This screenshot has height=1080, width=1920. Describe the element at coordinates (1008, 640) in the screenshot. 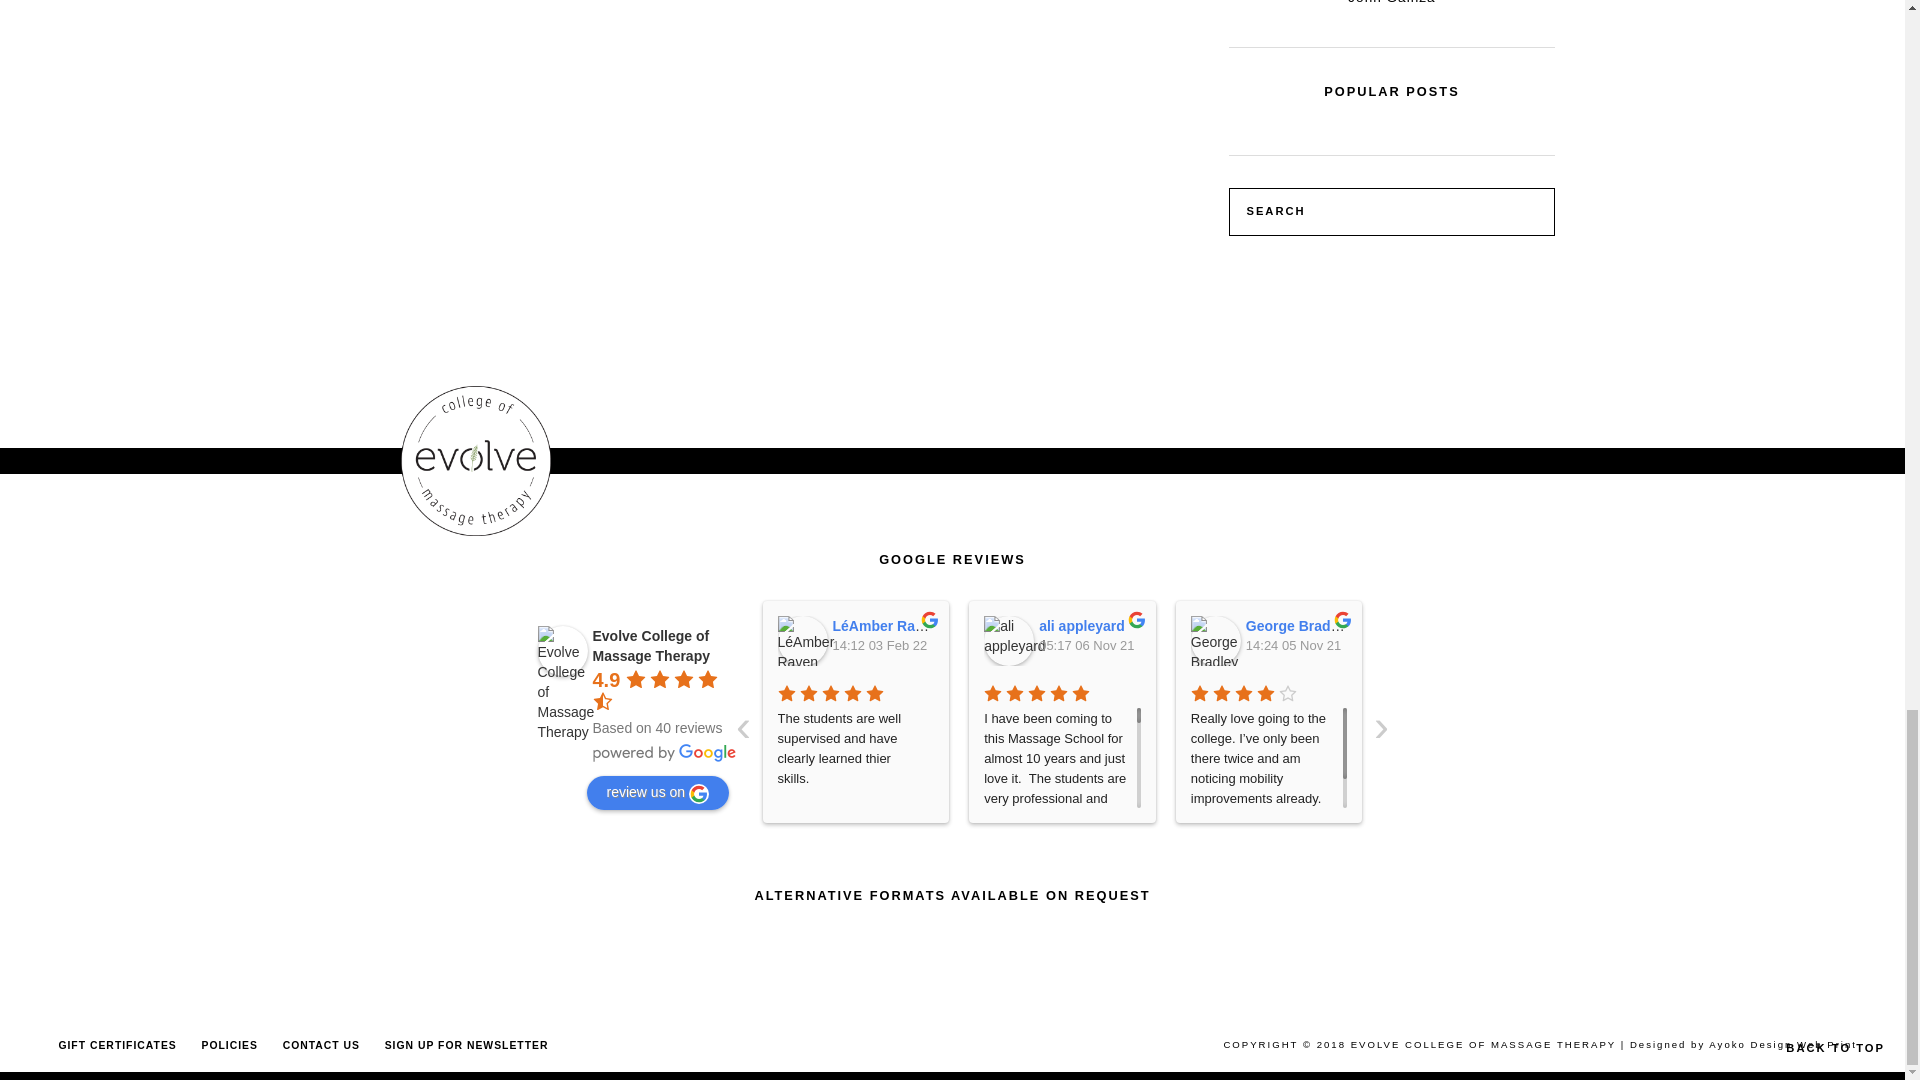

I see `ali appleyard` at that location.